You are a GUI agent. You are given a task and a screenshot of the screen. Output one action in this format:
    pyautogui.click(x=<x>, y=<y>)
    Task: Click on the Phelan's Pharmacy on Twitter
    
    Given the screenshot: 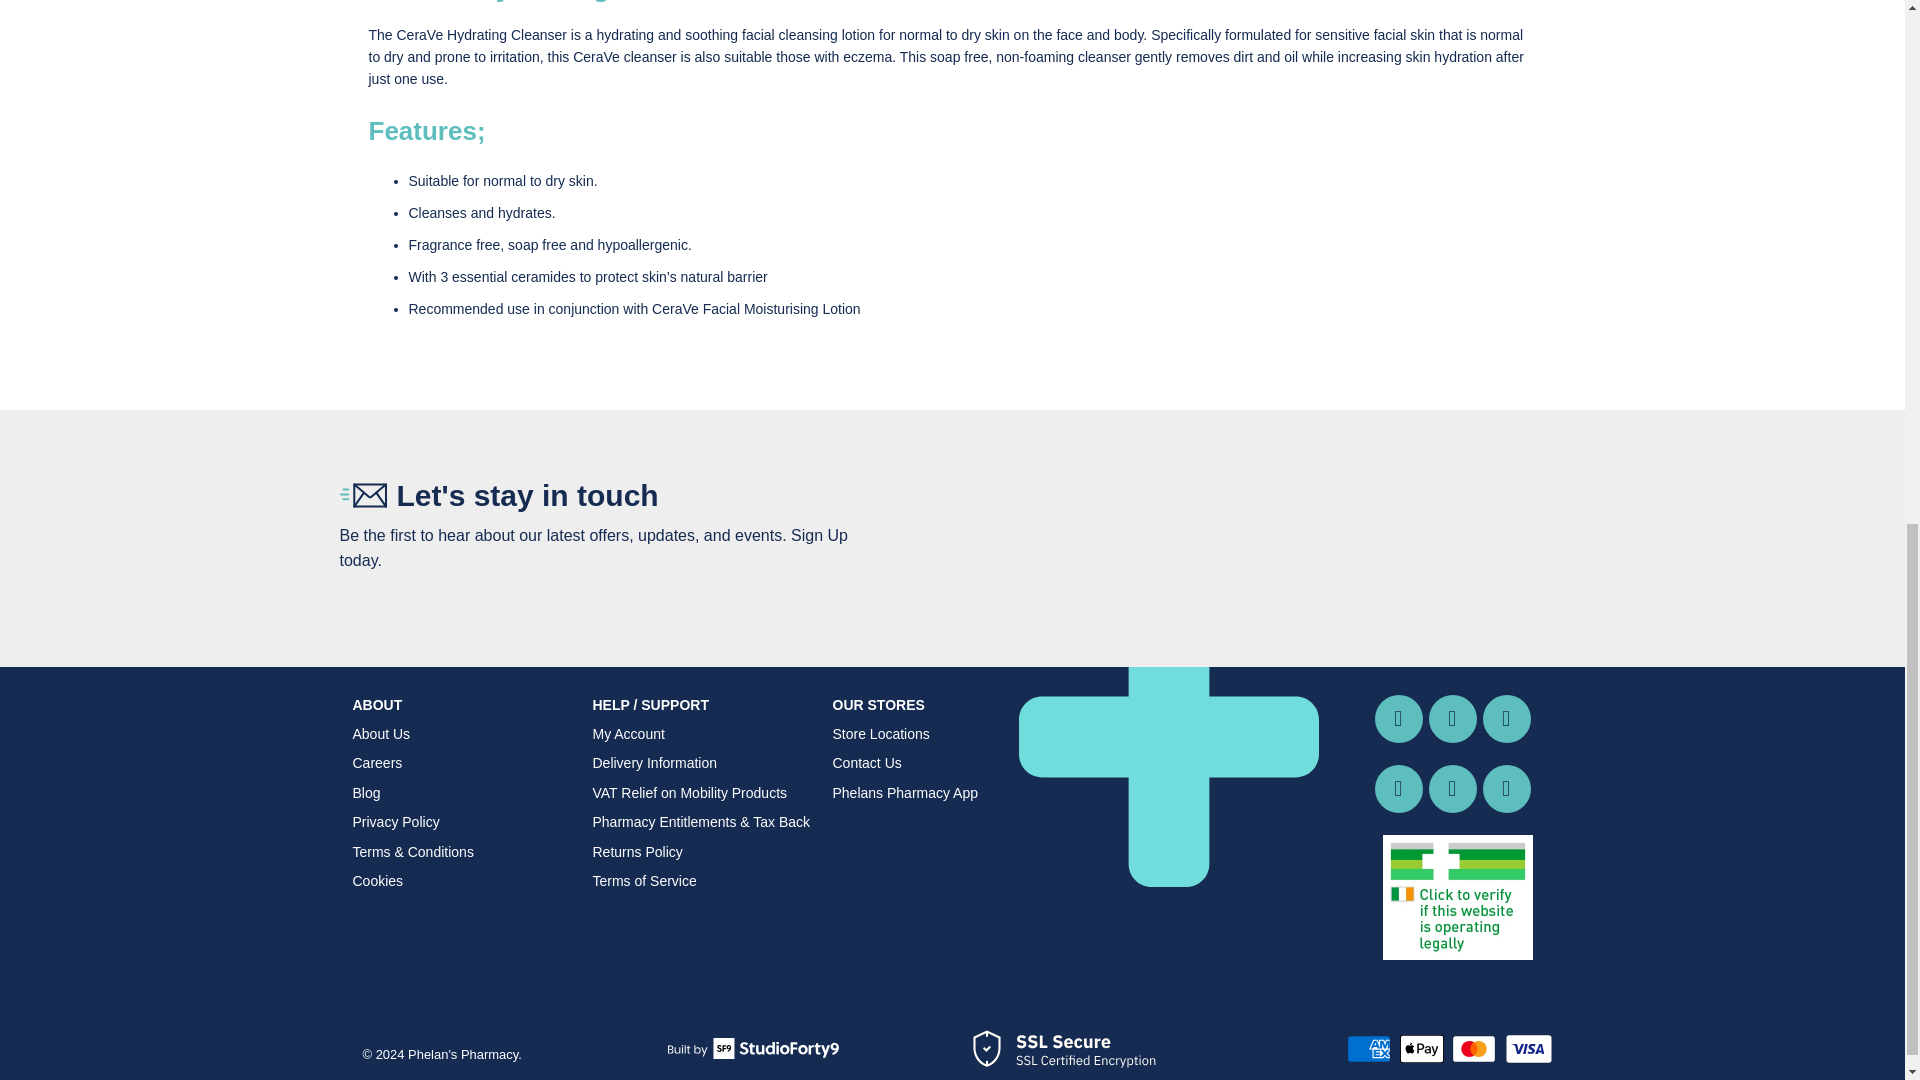 What is the action you would take?
    pyautogui.click(x=1398, y=719)
    